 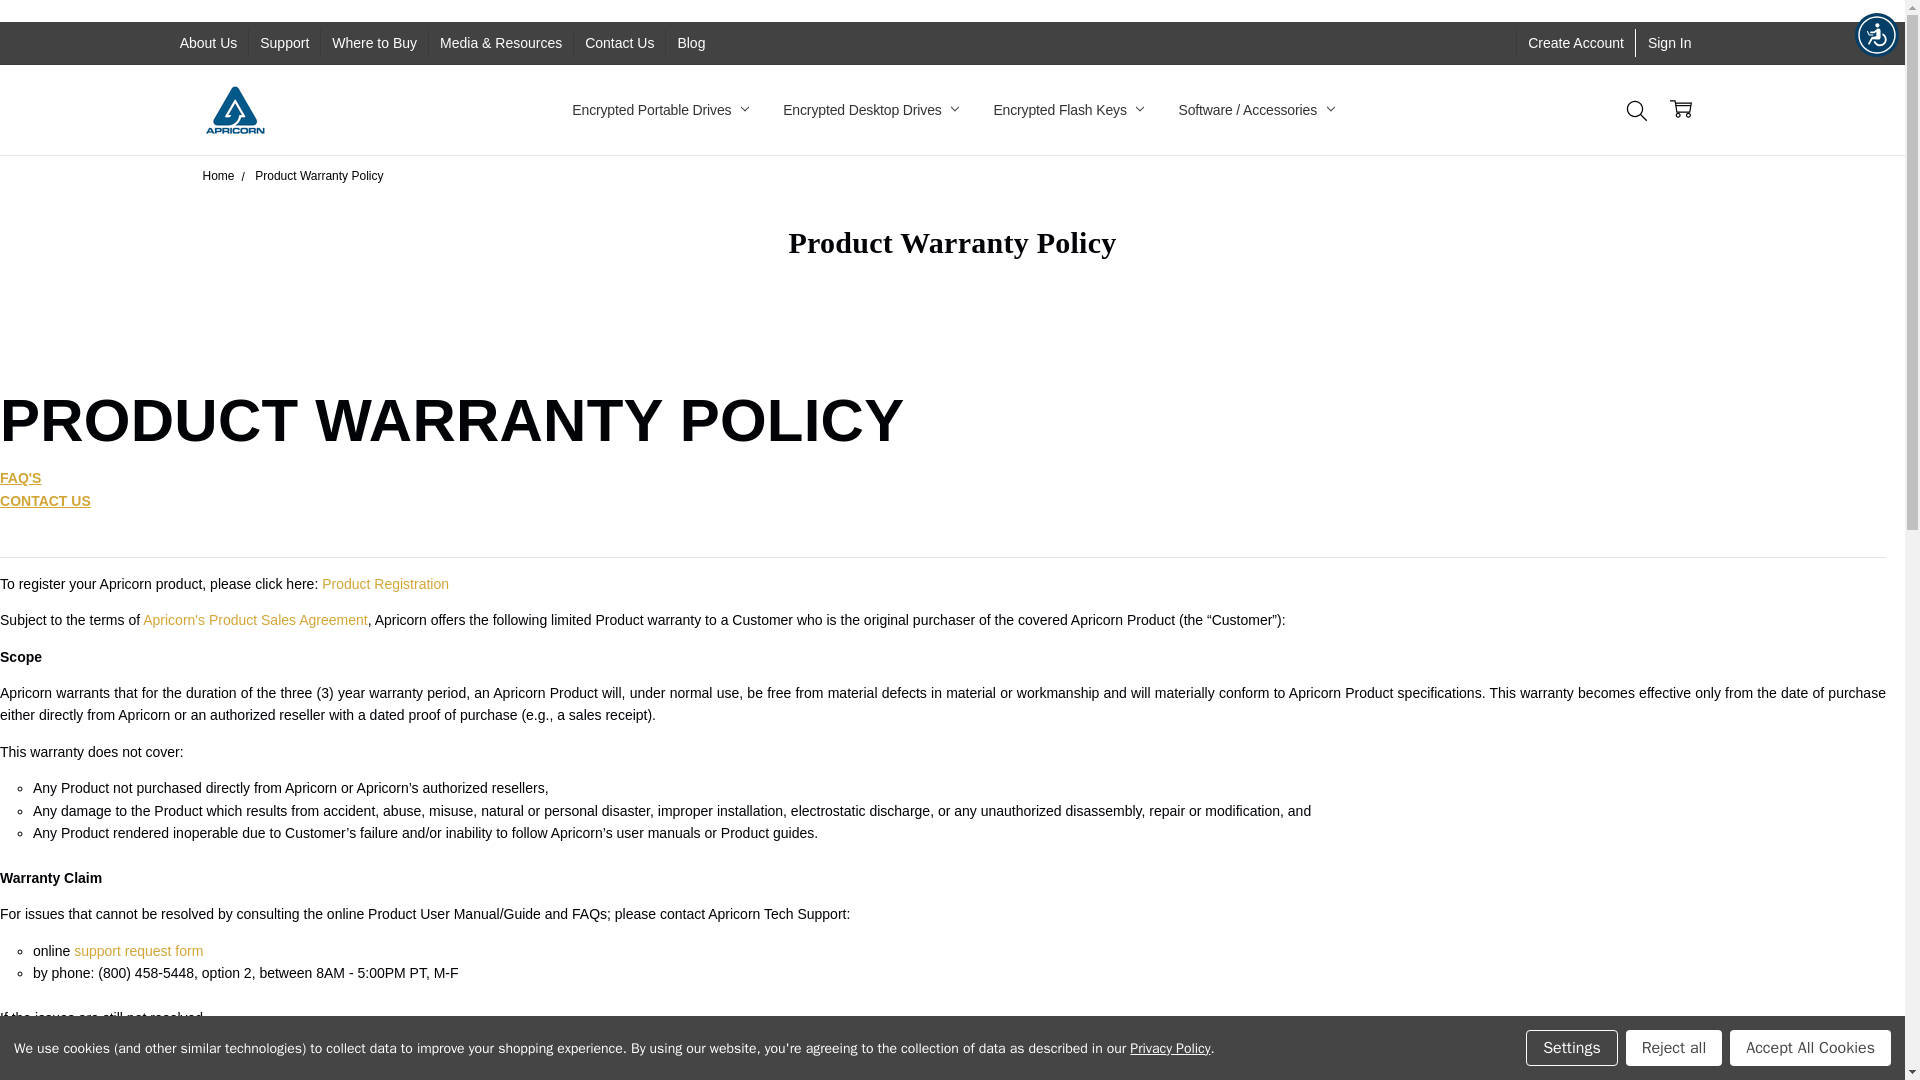 I want to click on Blog, so click(x=691, y=43).